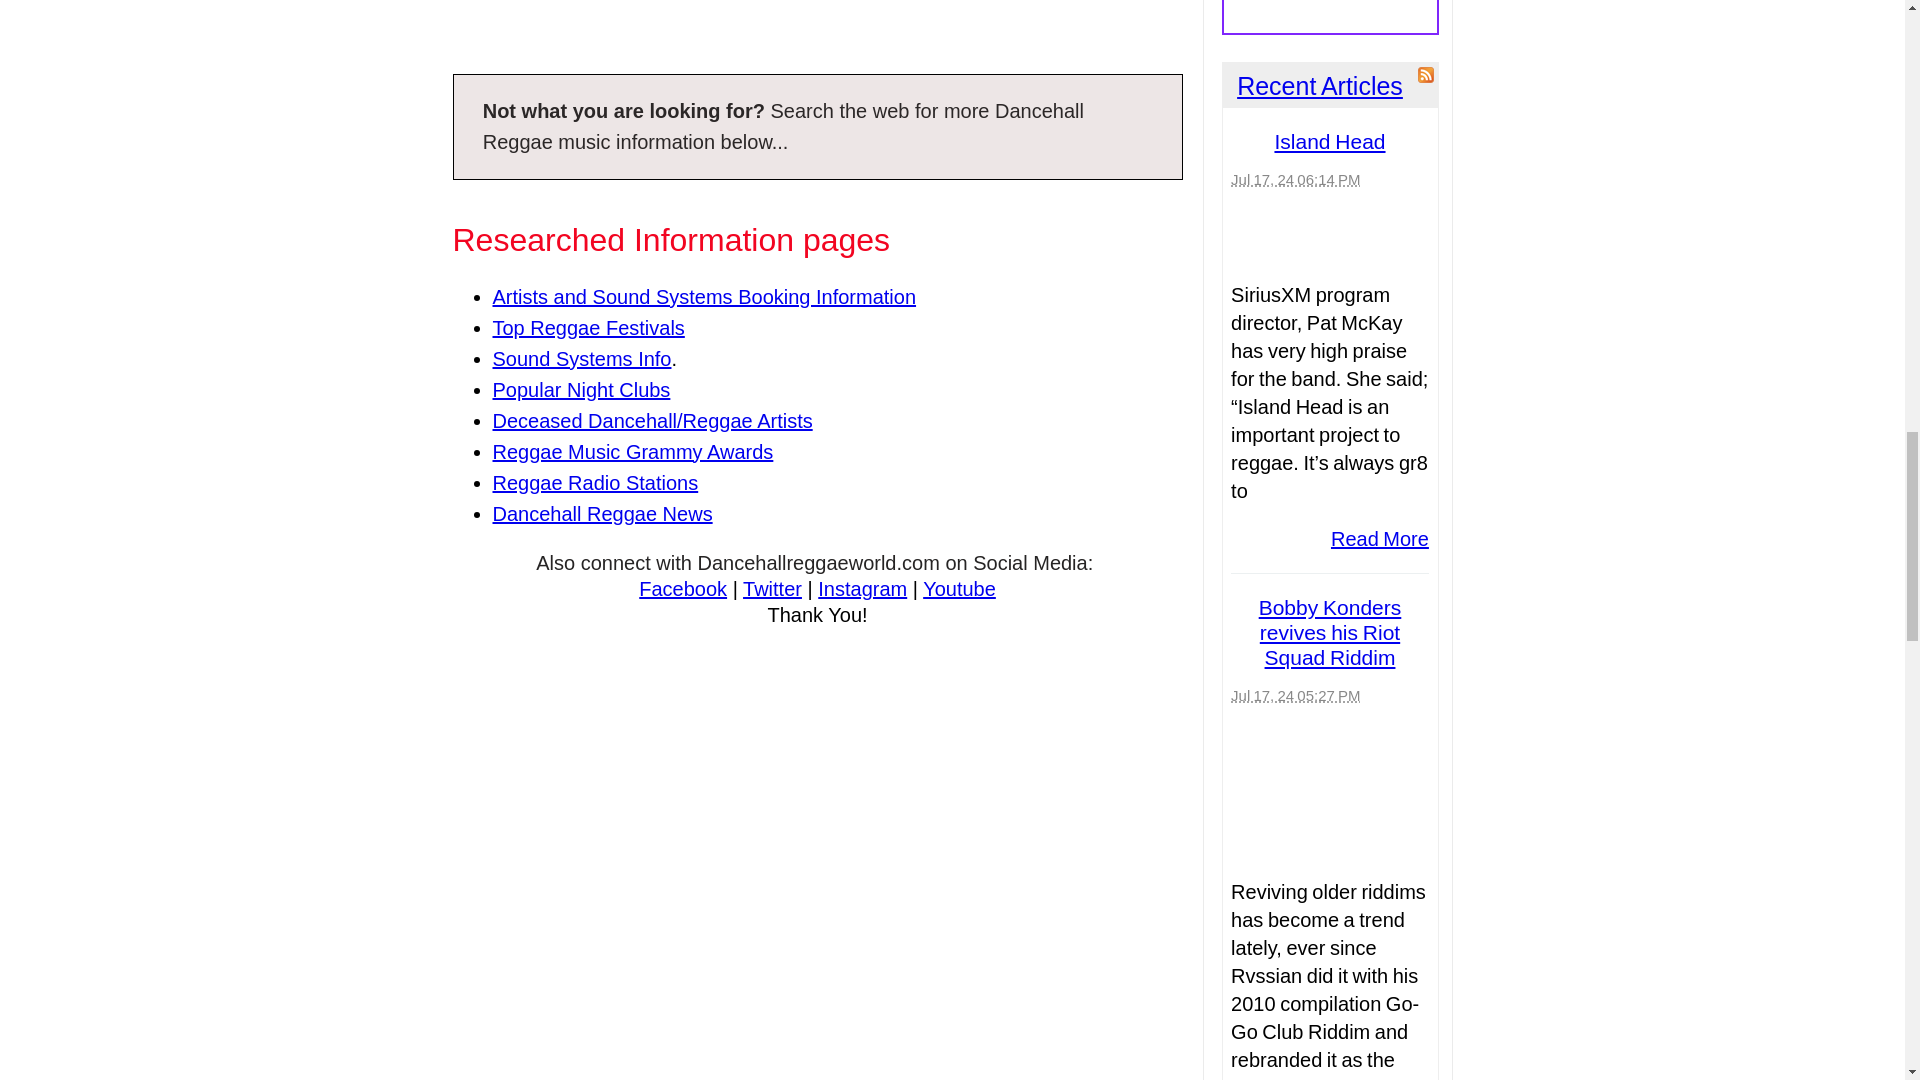 The height and width of the screenshot is (1080, 1920). I want to click on Reggae Radio Stations, so click(594, 482).